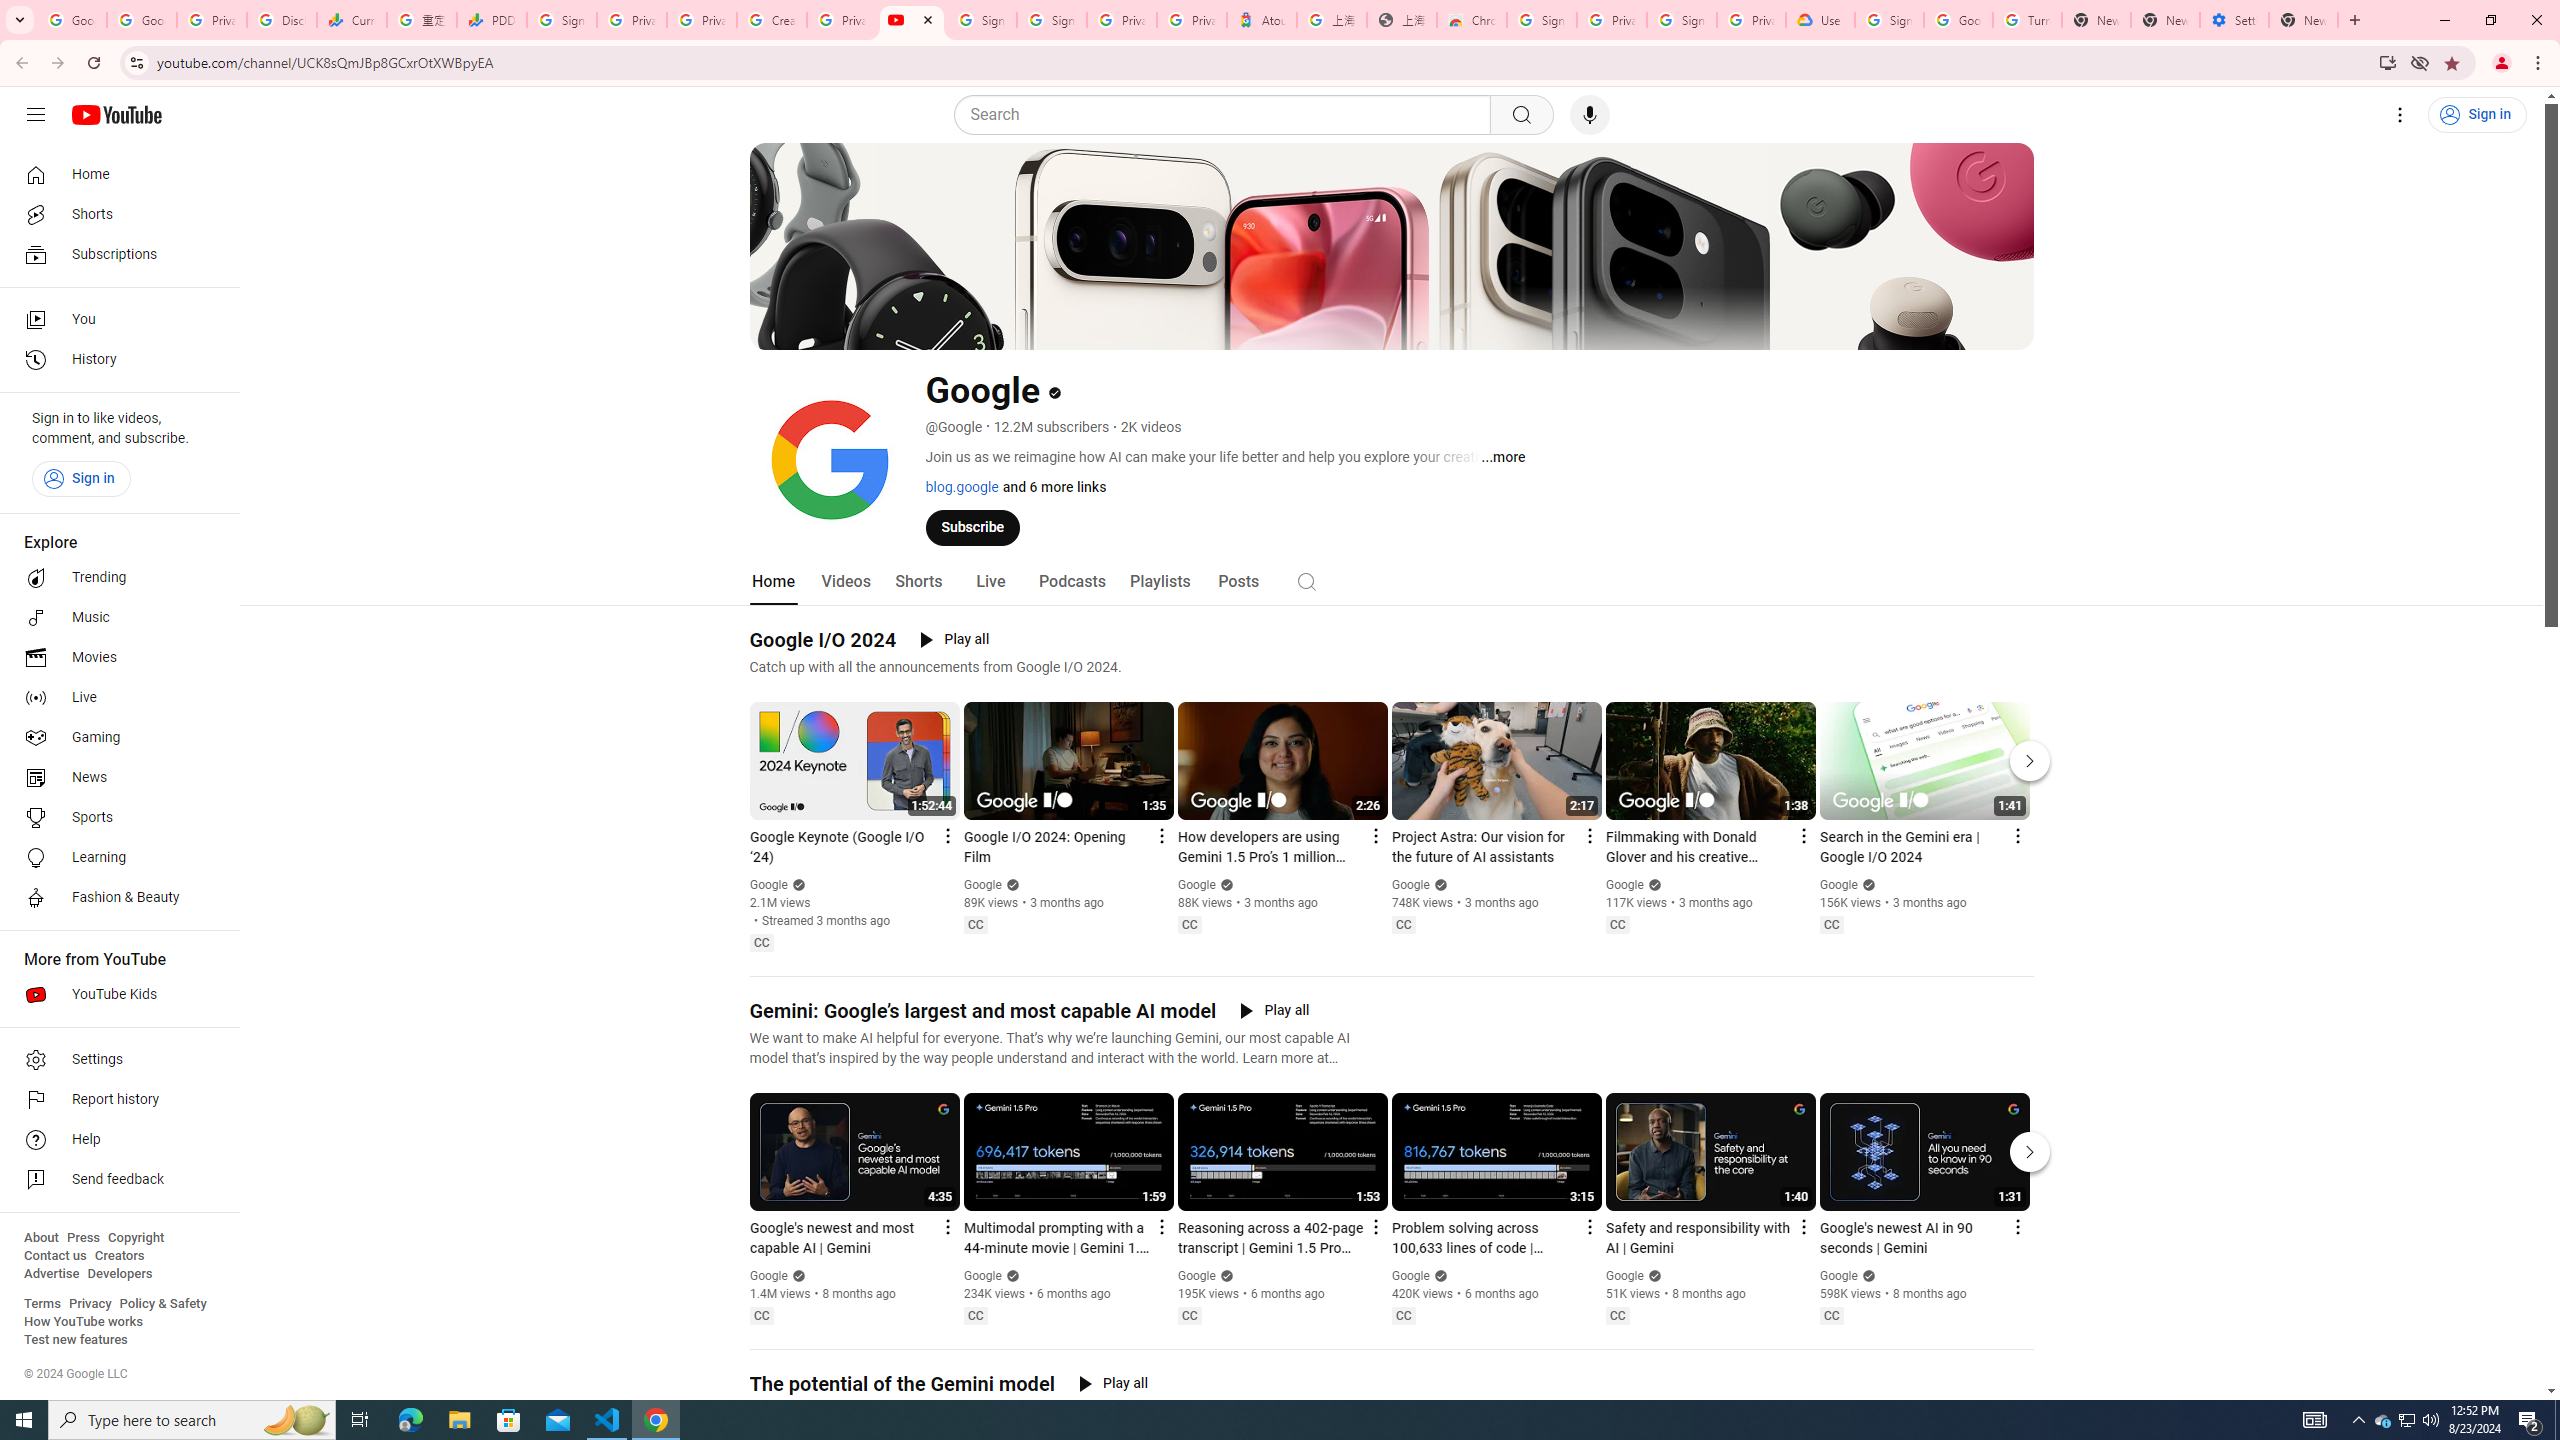 The image size is (2560, 1440). Describe the element at coordinates (1590, 115) in the screenshot. I see `Search with your voice` at that location.